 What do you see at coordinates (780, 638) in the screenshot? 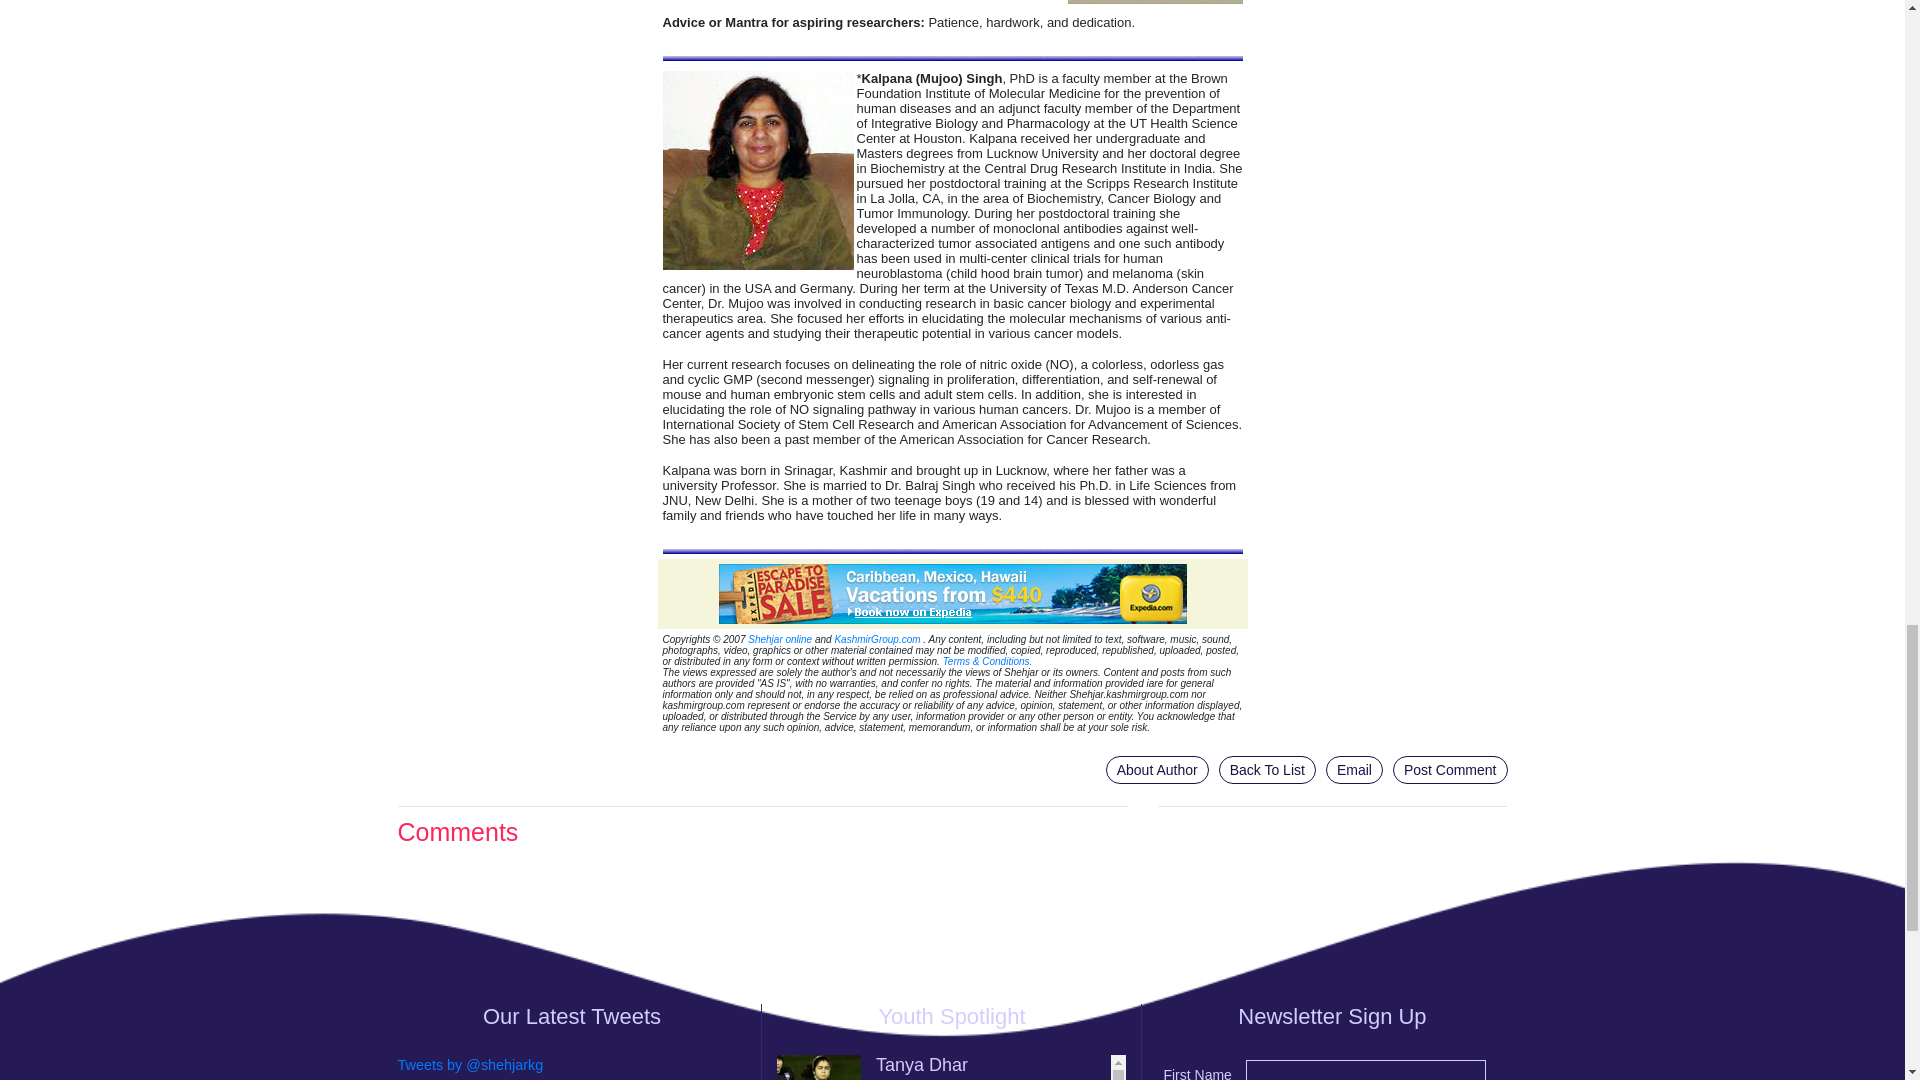
I see `Shehjar online` at bounding box center [780, 638].